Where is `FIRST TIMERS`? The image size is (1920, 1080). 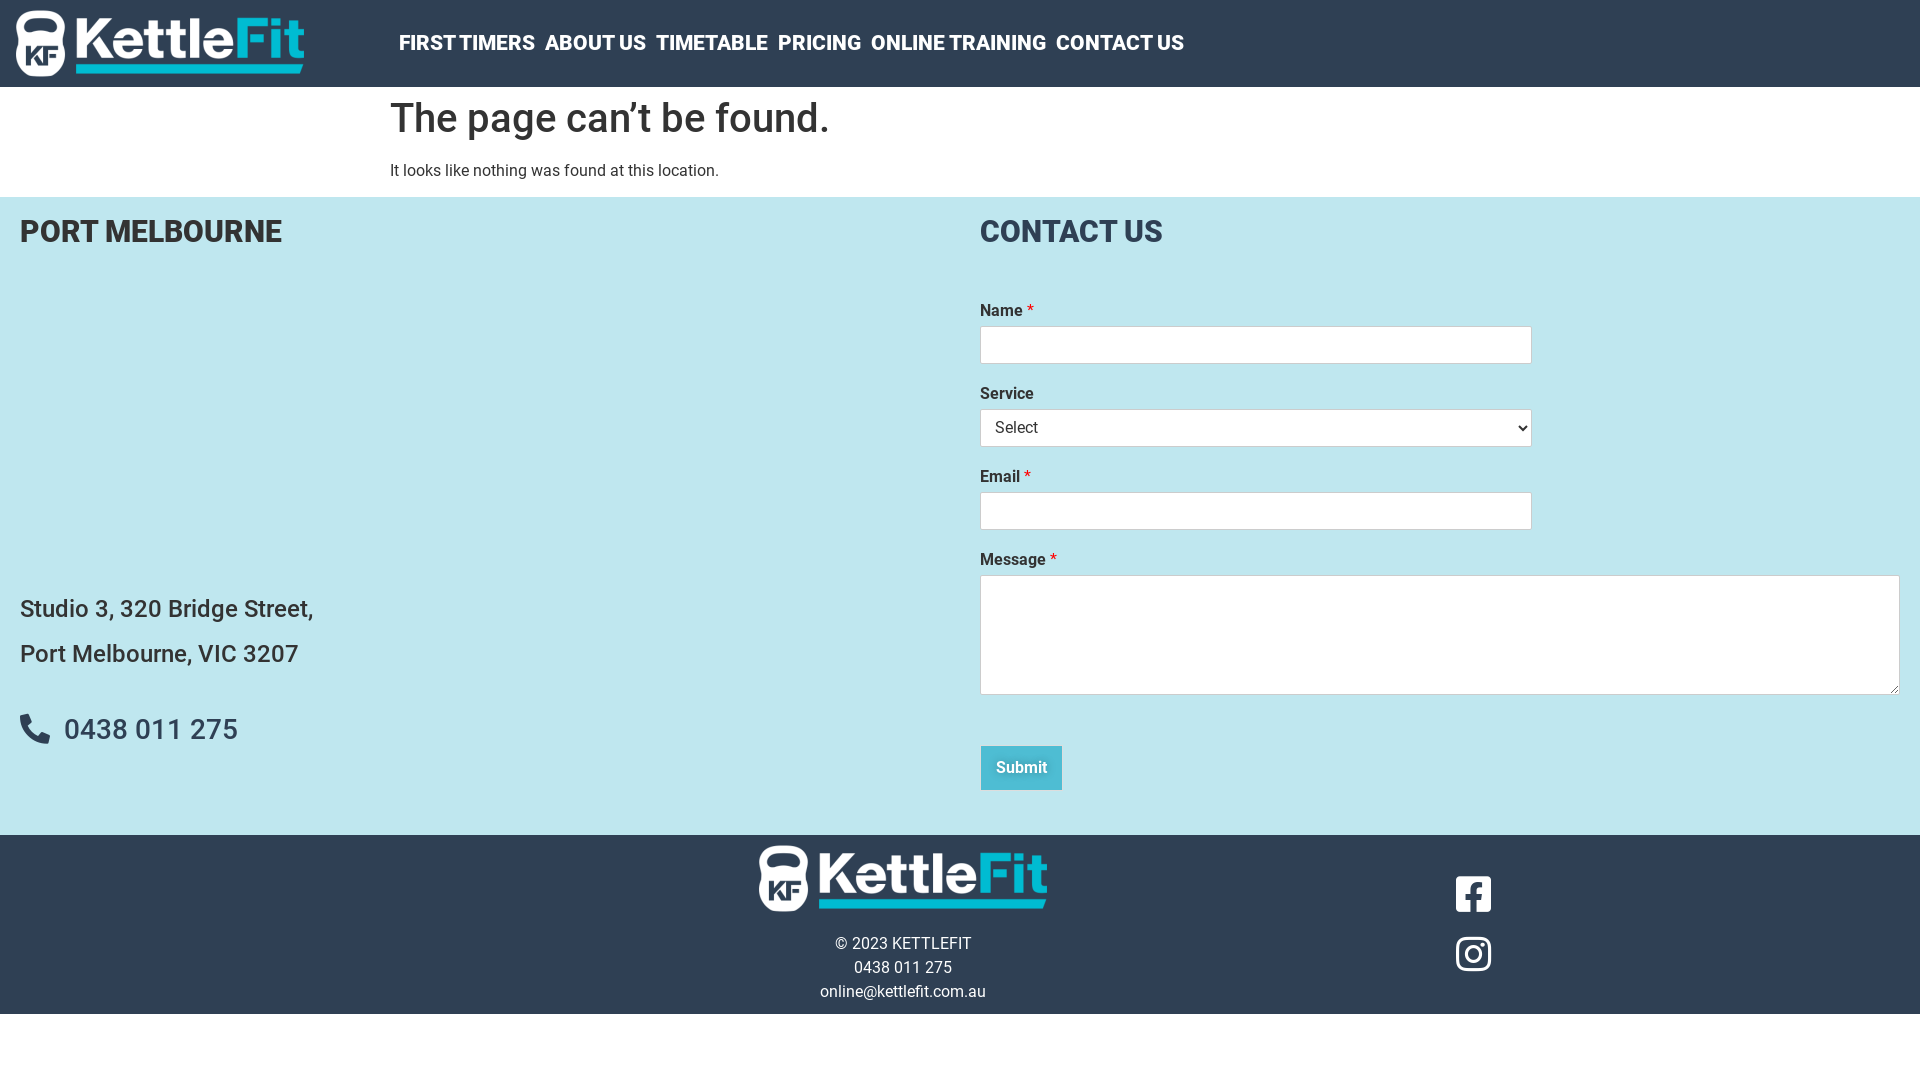 FIRST TIMERS is located at coordinates (467, 44).